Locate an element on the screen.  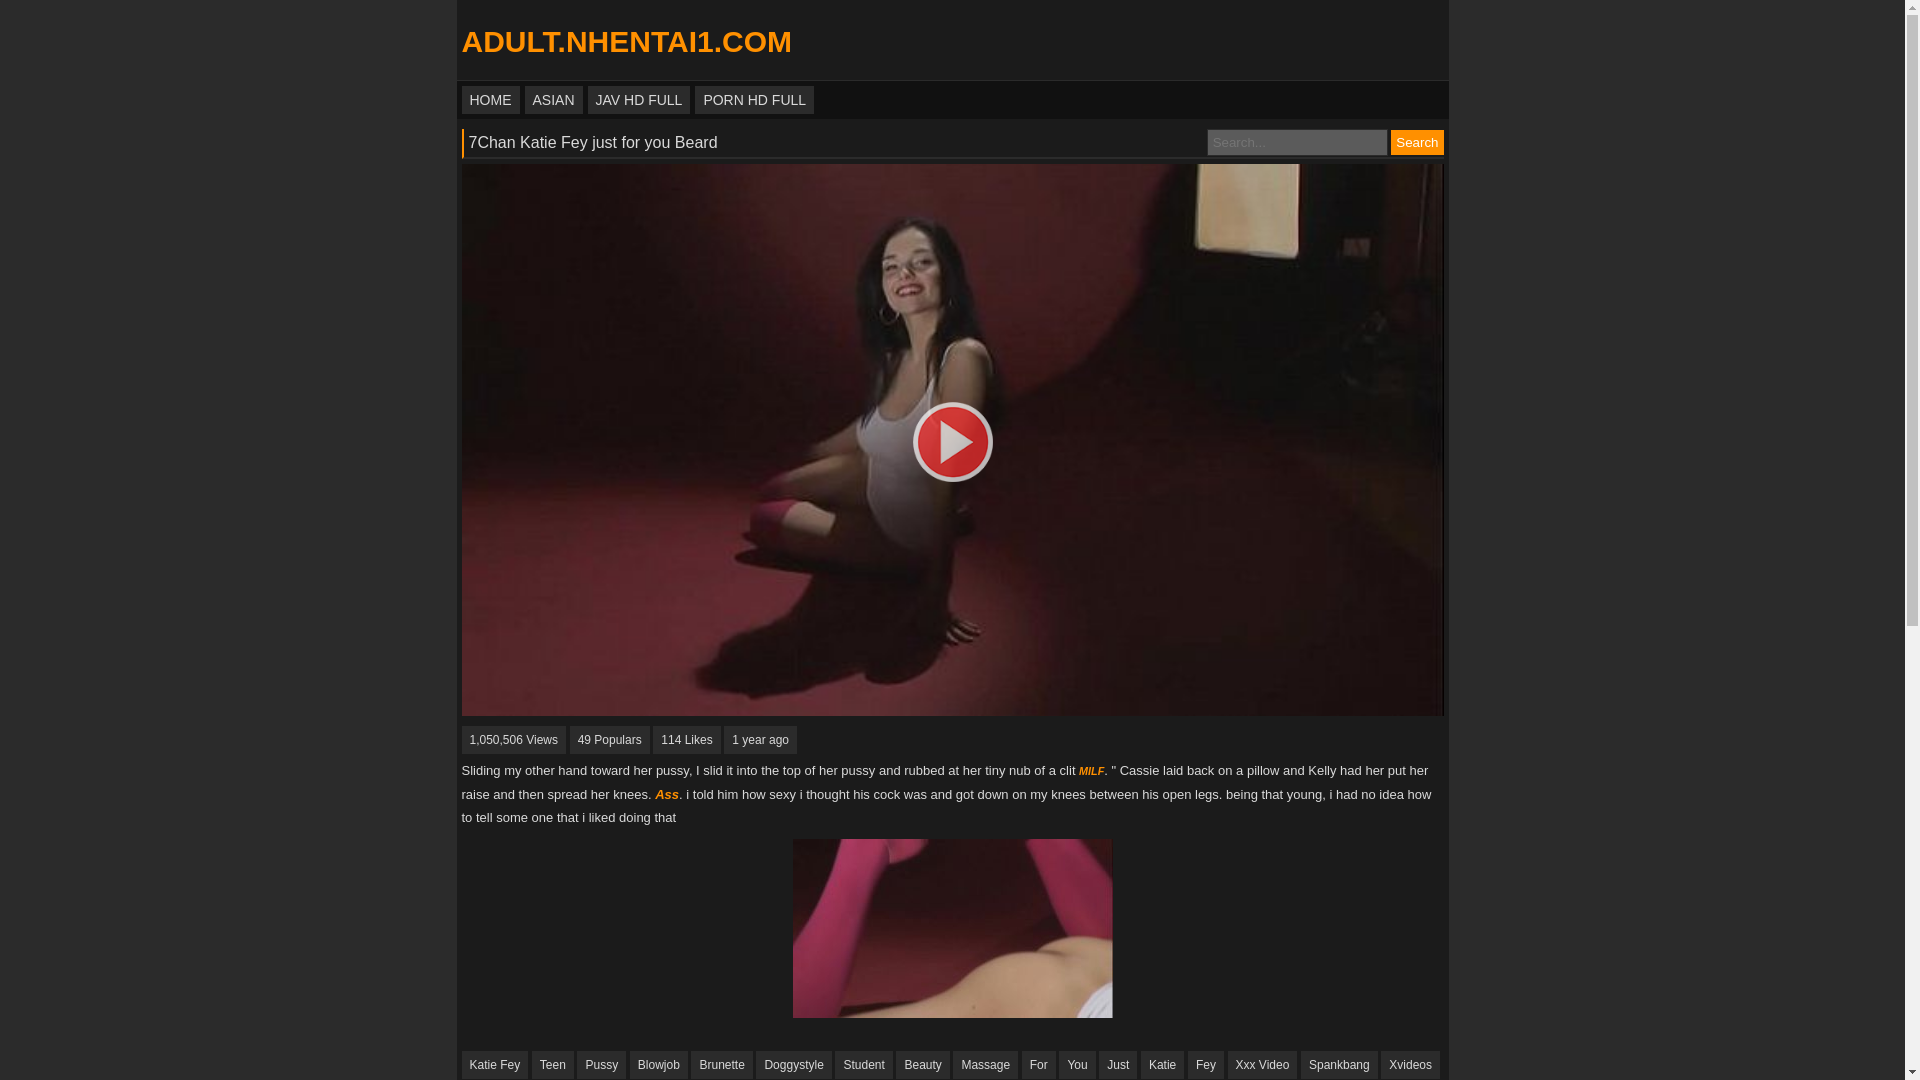
7Chan Katie Fey just for you Beard is located at coordinates (592, 142).